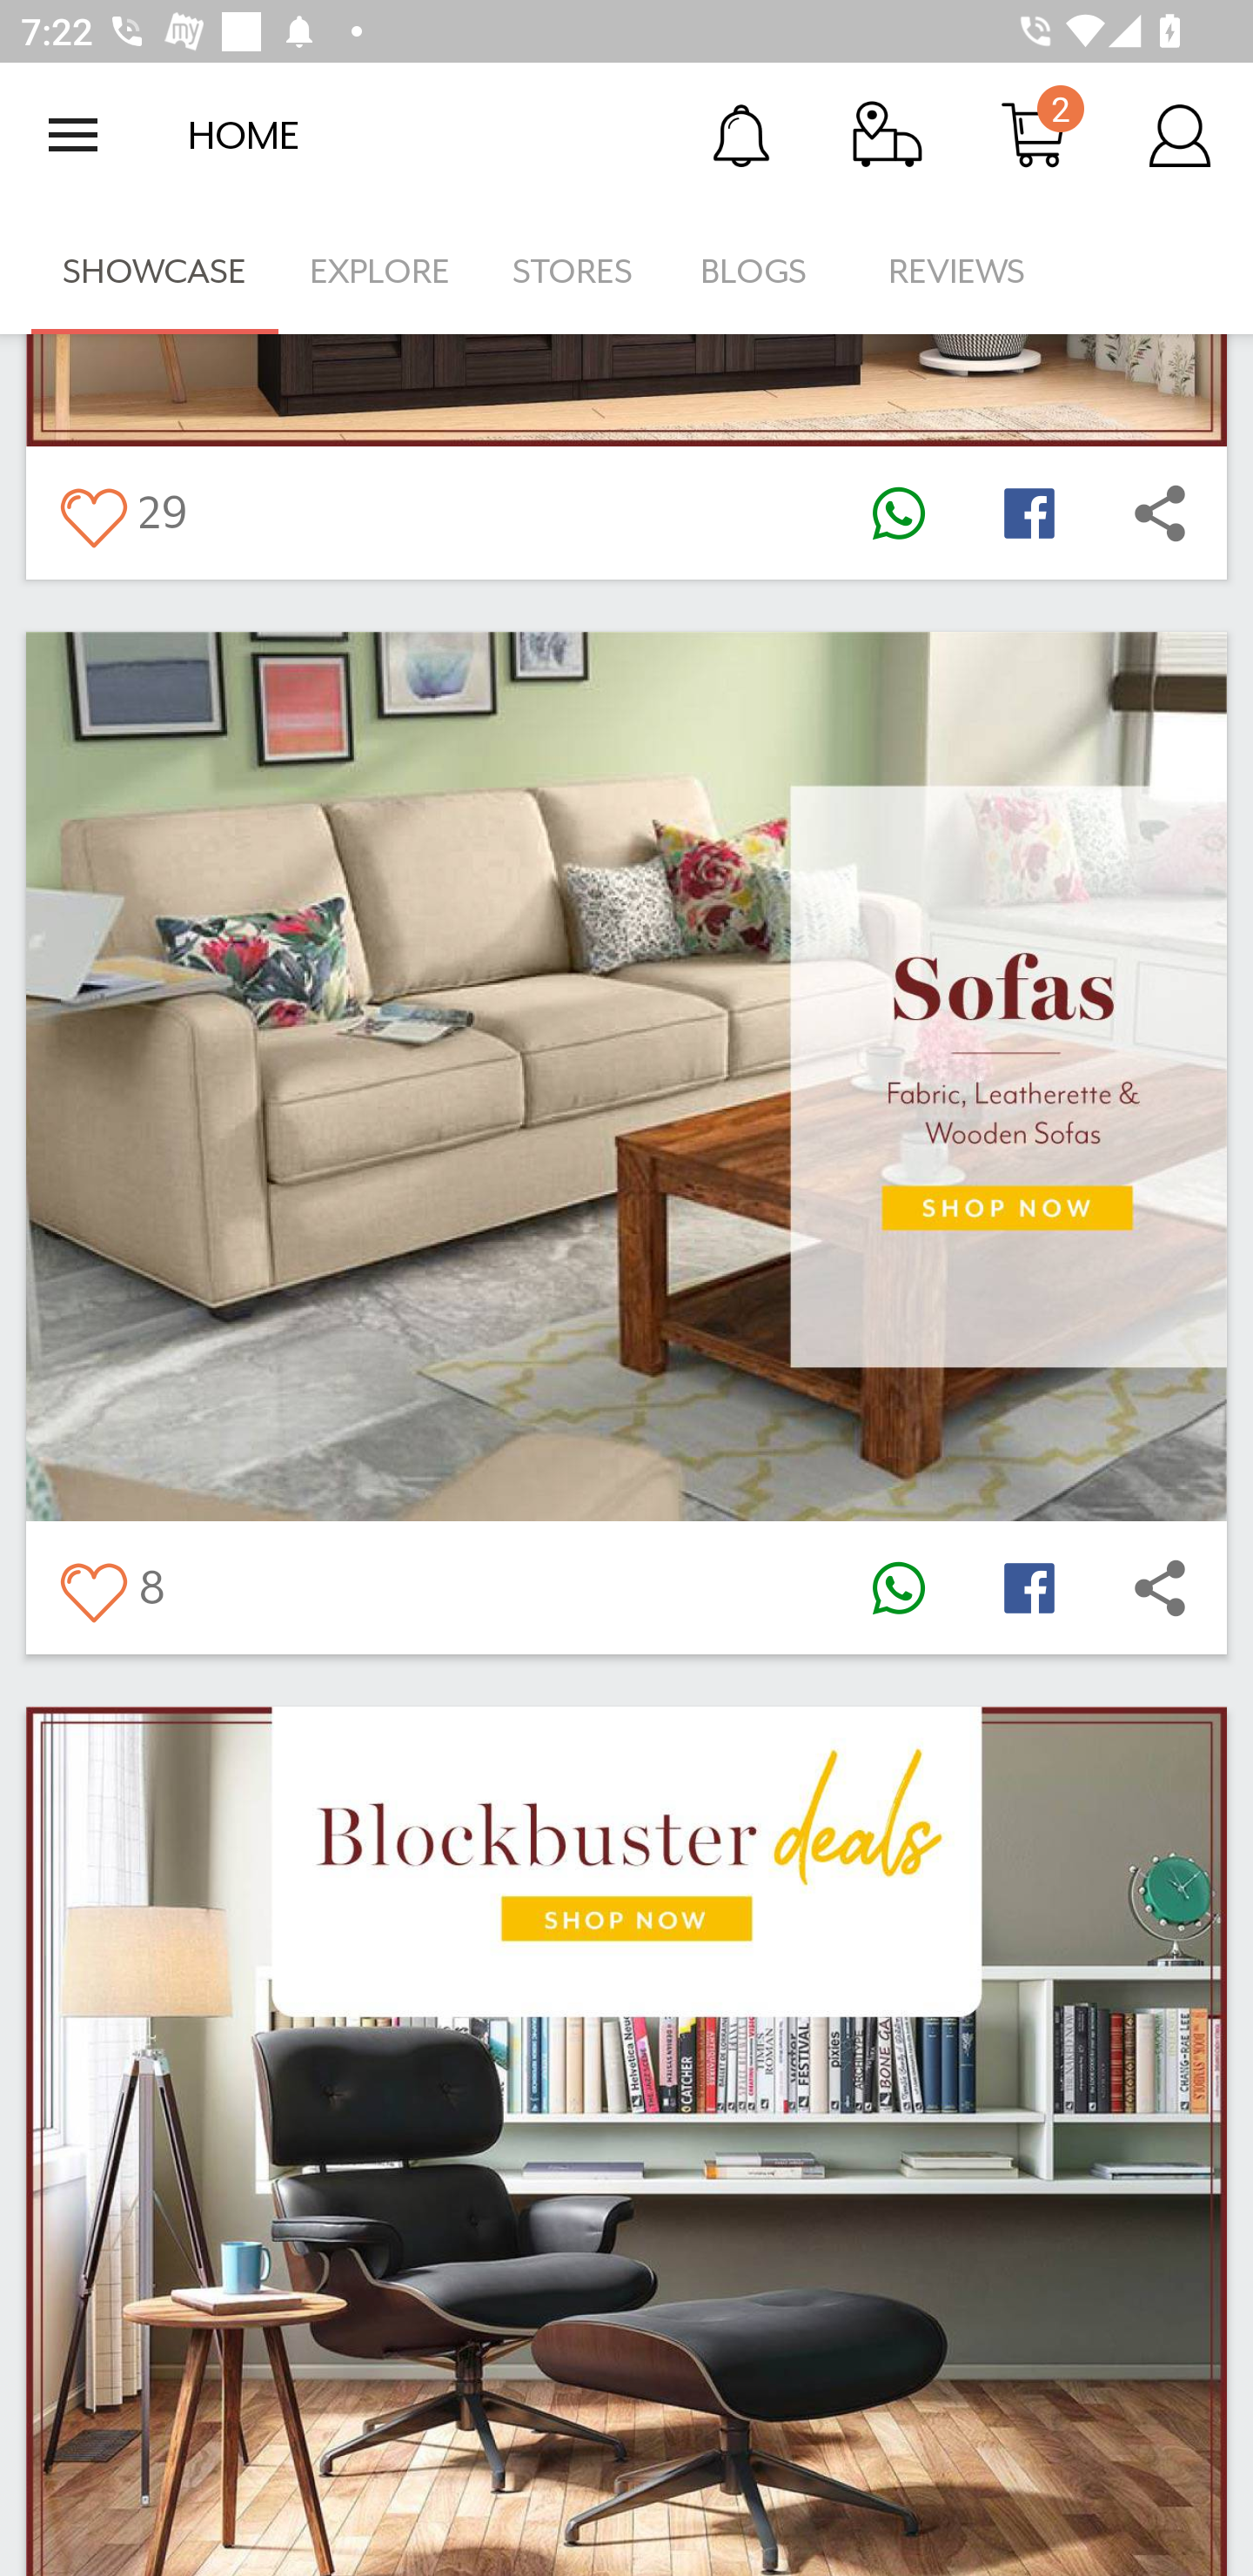  What do you see at coordinates (741, 134) in the screenshot?
I see `Notification` at bounding box center [741, 134].